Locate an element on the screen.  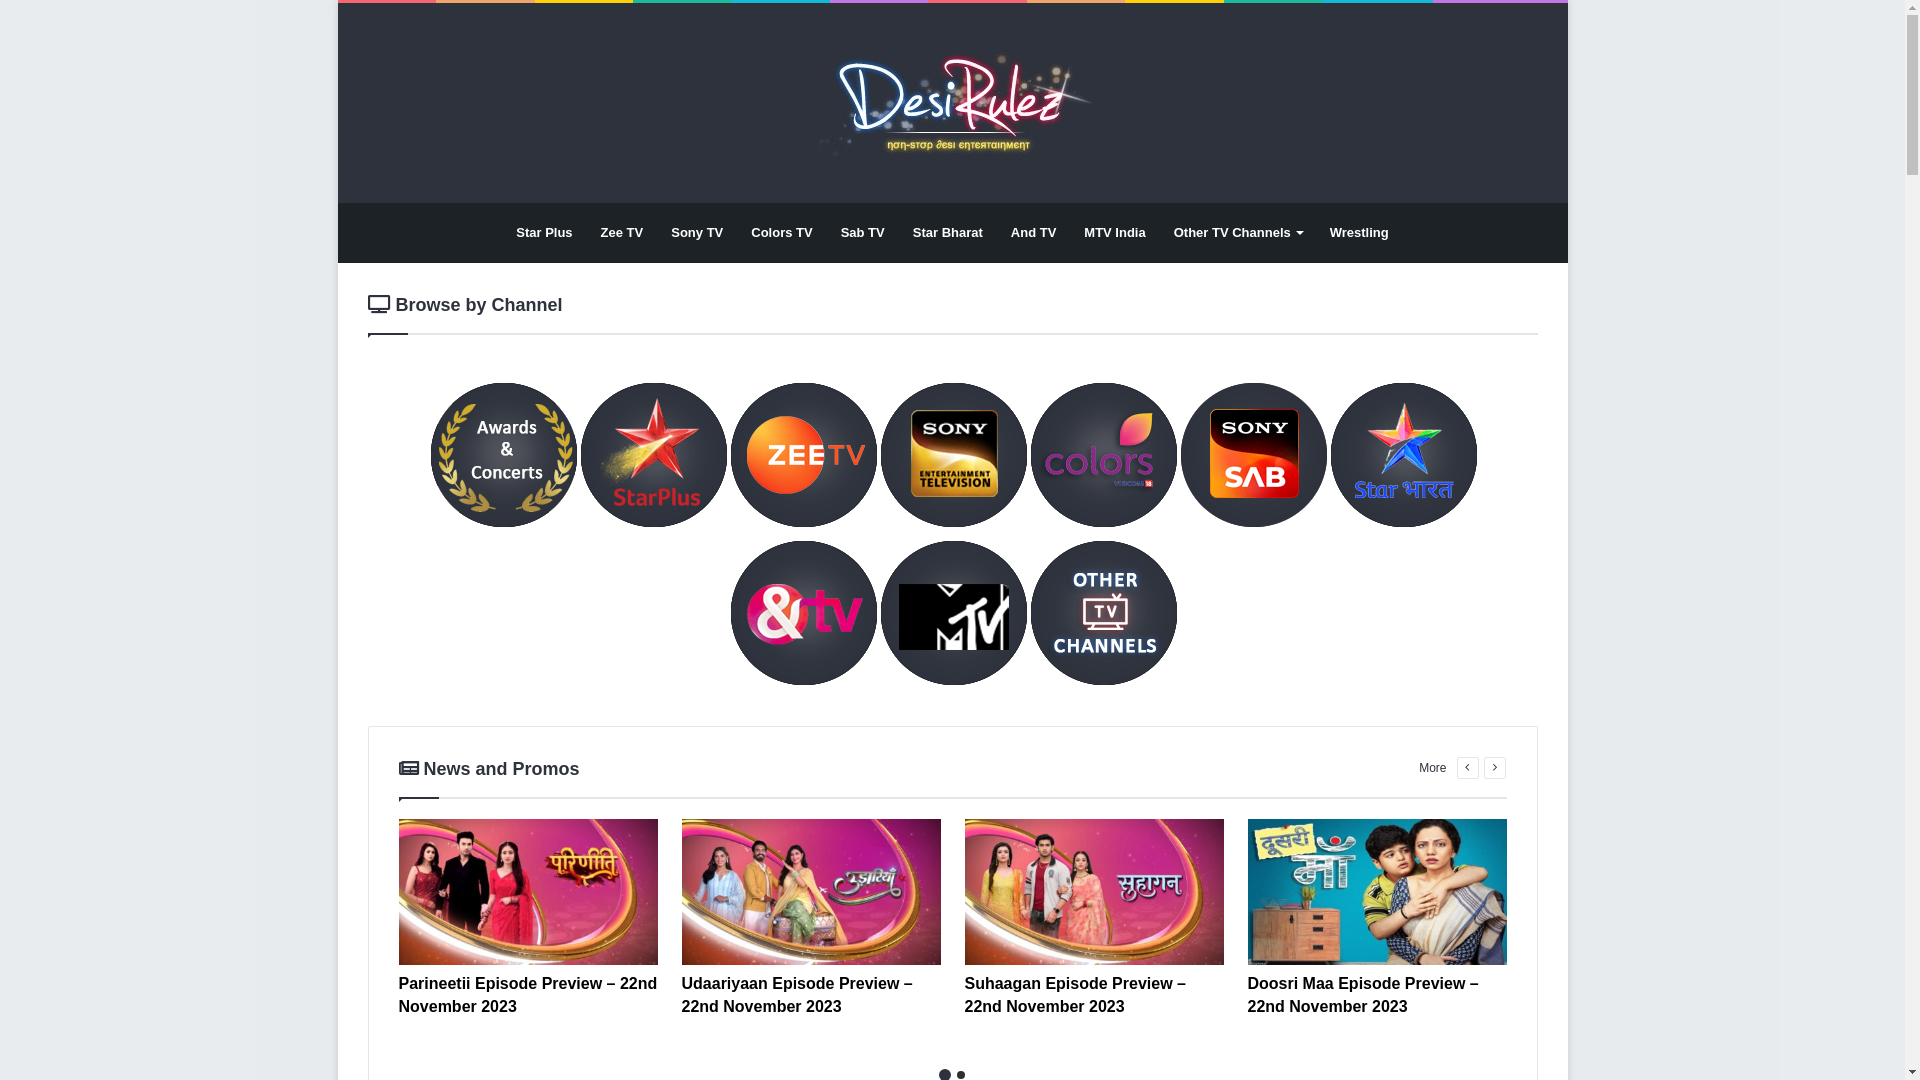
Sony TV is located at coordinates (697, 233).